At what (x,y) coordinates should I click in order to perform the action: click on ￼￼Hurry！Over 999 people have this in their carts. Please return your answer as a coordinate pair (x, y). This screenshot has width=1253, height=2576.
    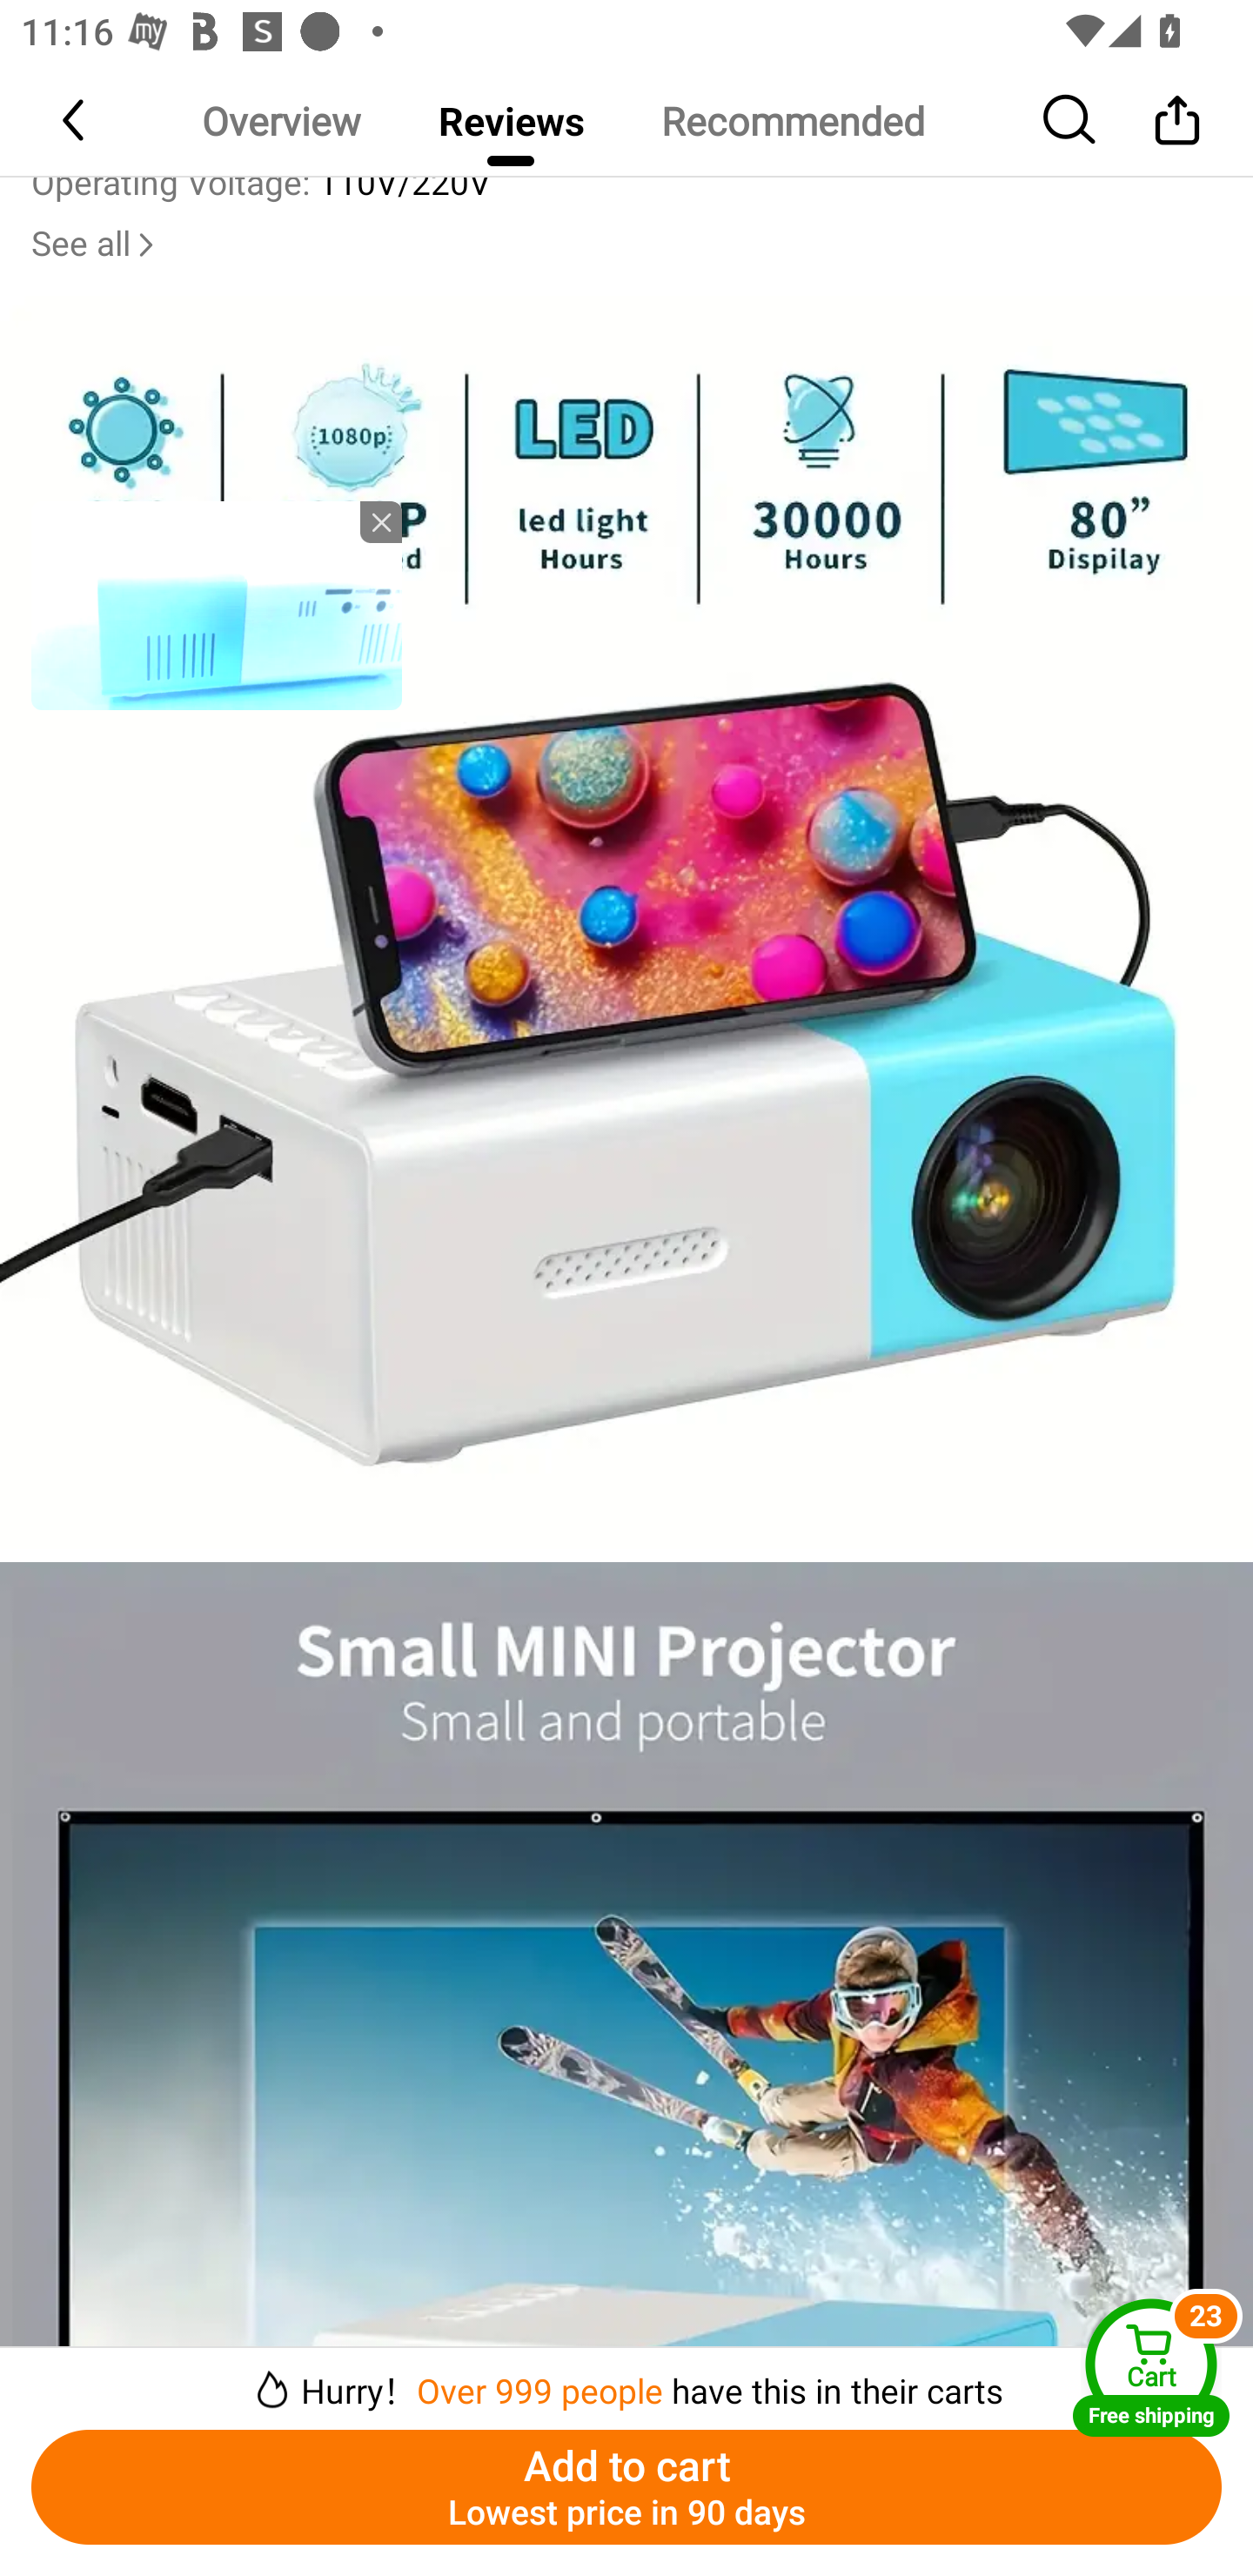
    Looking at the image, I should click on (626, 2379).